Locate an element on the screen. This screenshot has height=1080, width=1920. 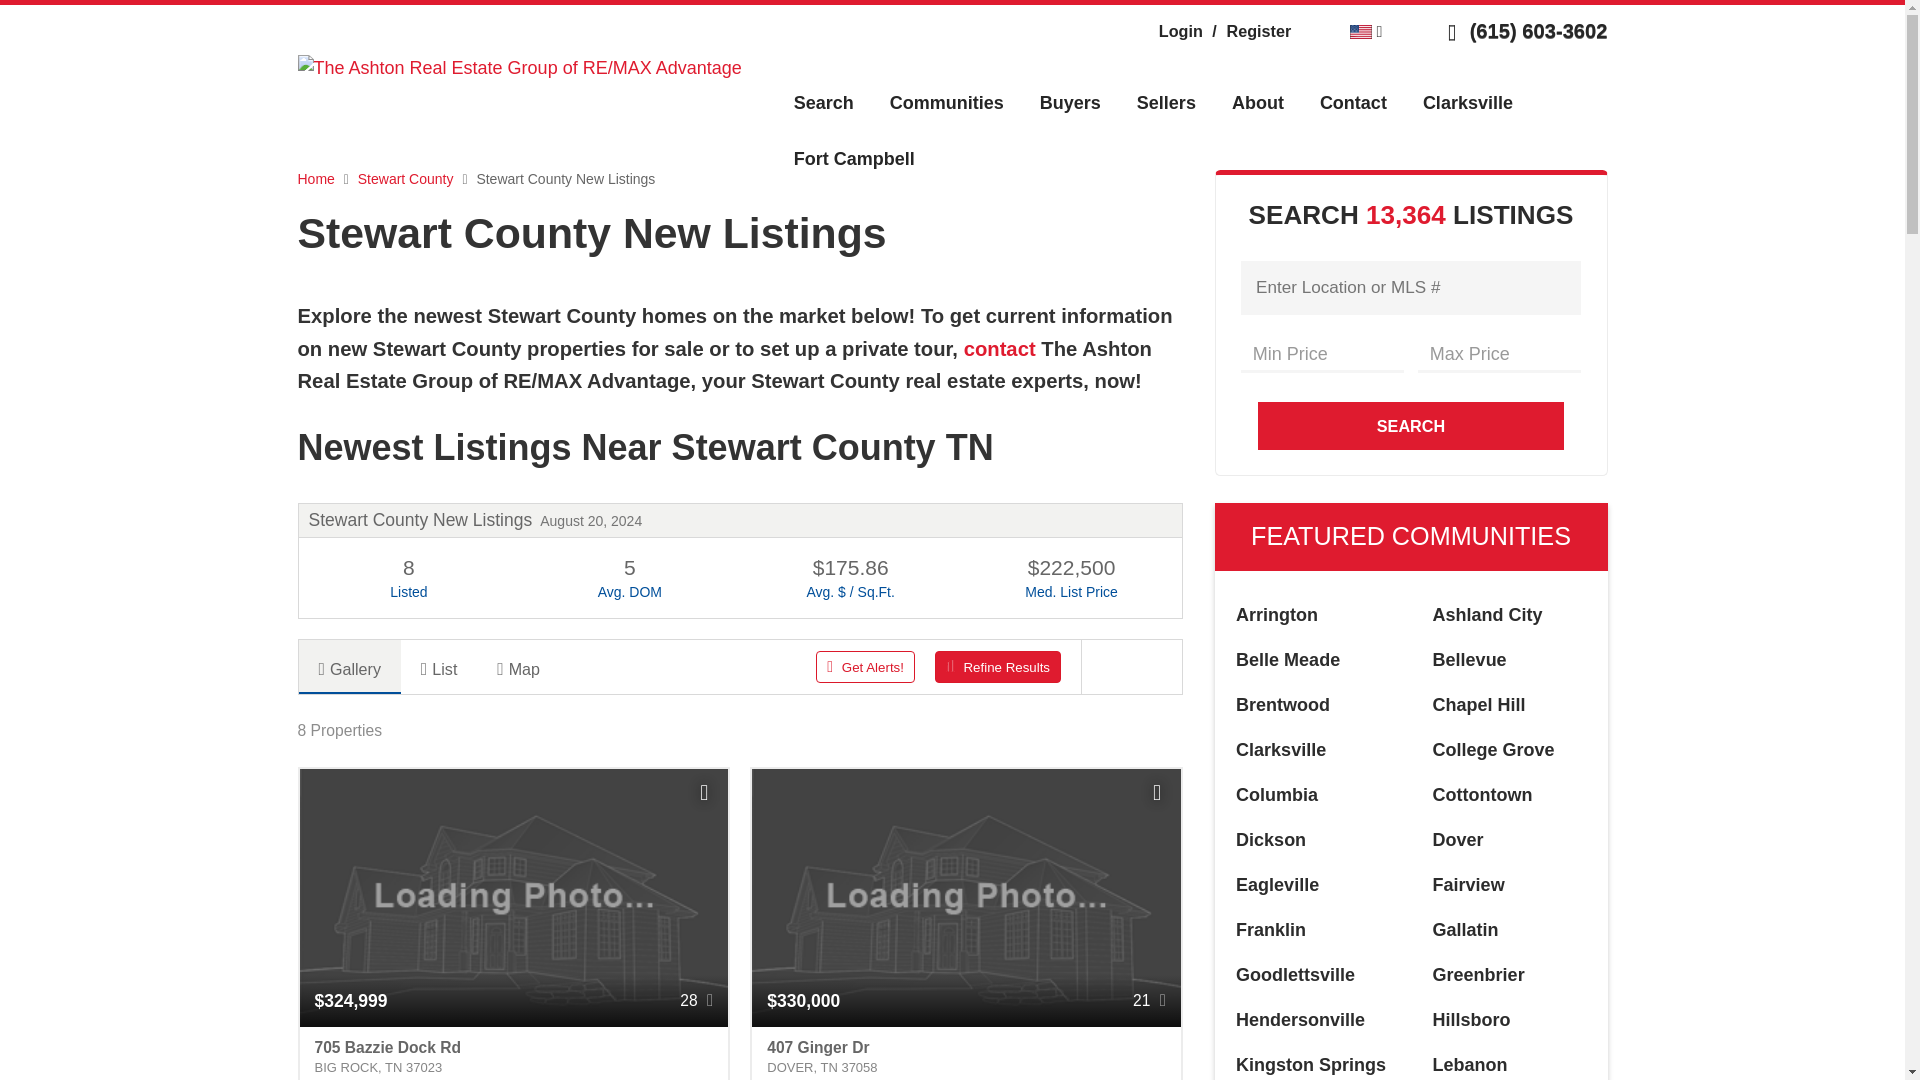
Register is located at coordinates (1248, 30).